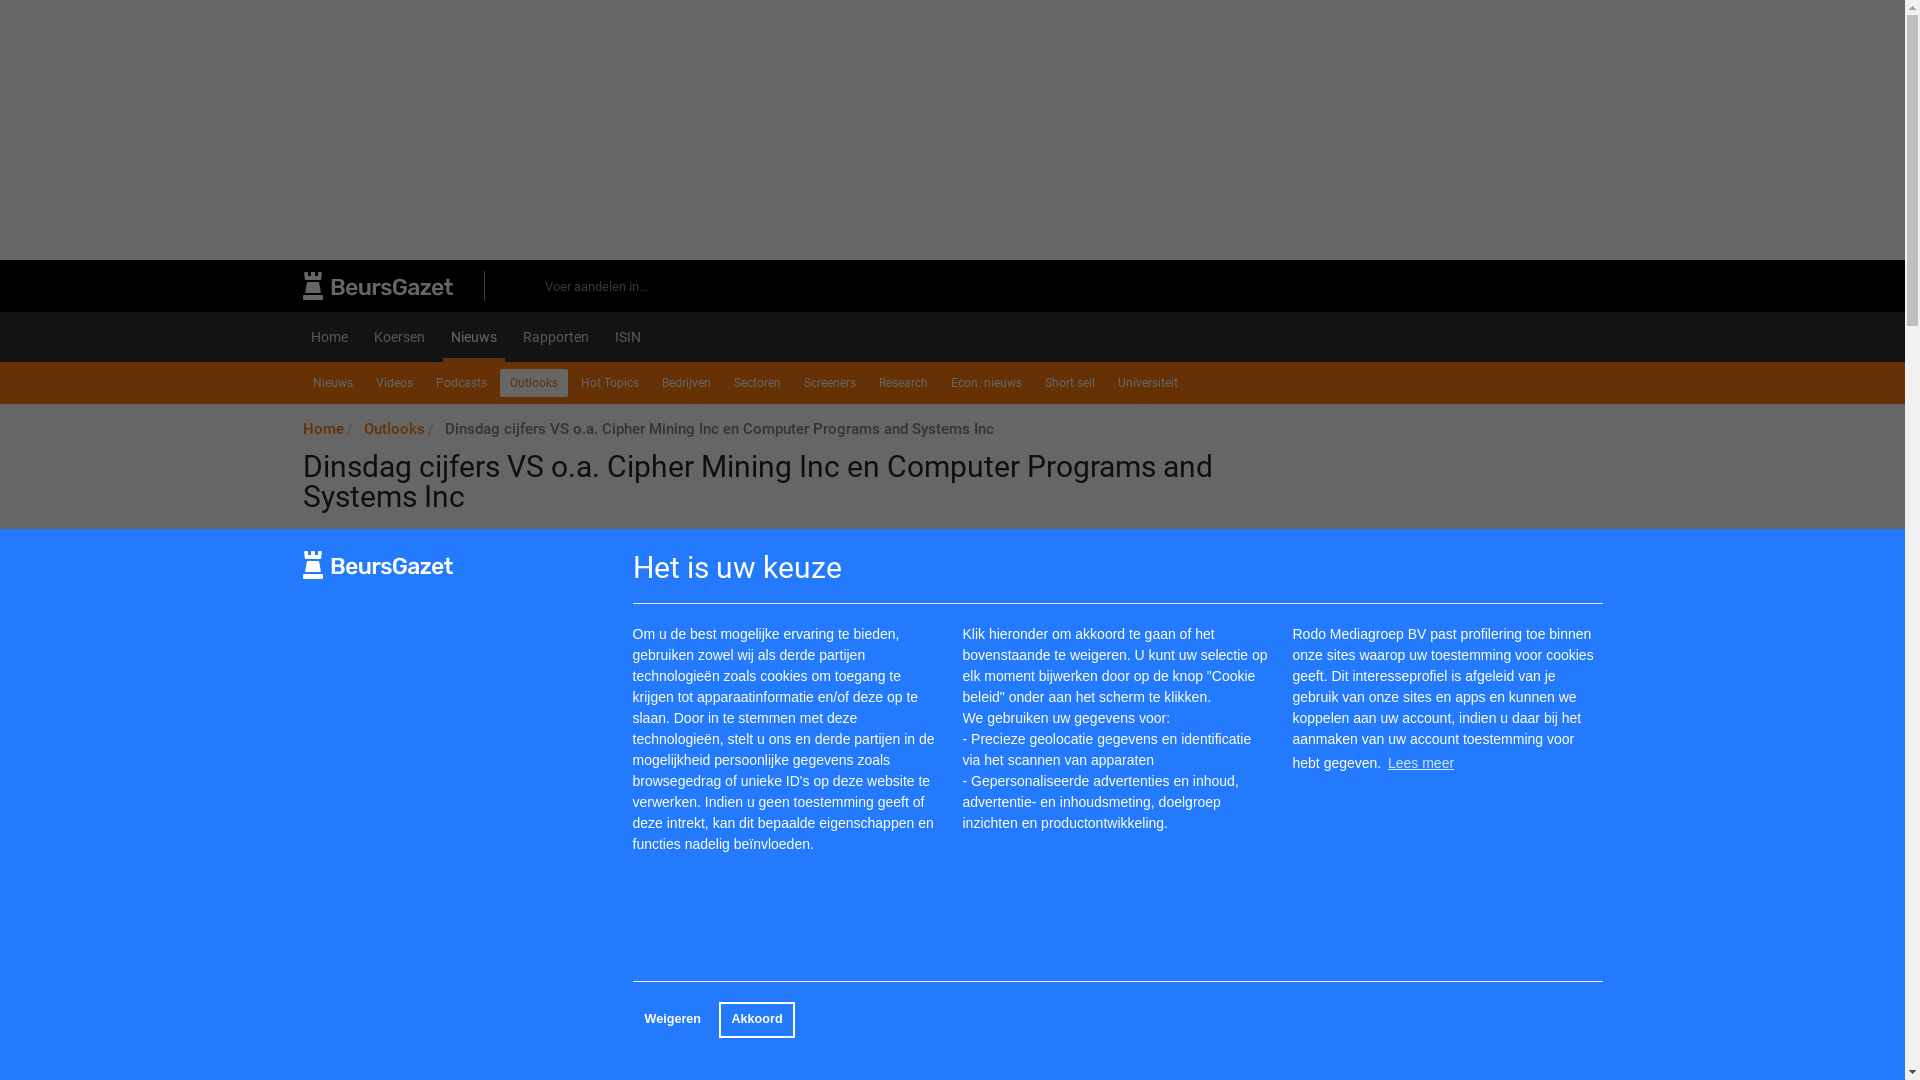  I want to click on Bedrijven, so click(686, 383).